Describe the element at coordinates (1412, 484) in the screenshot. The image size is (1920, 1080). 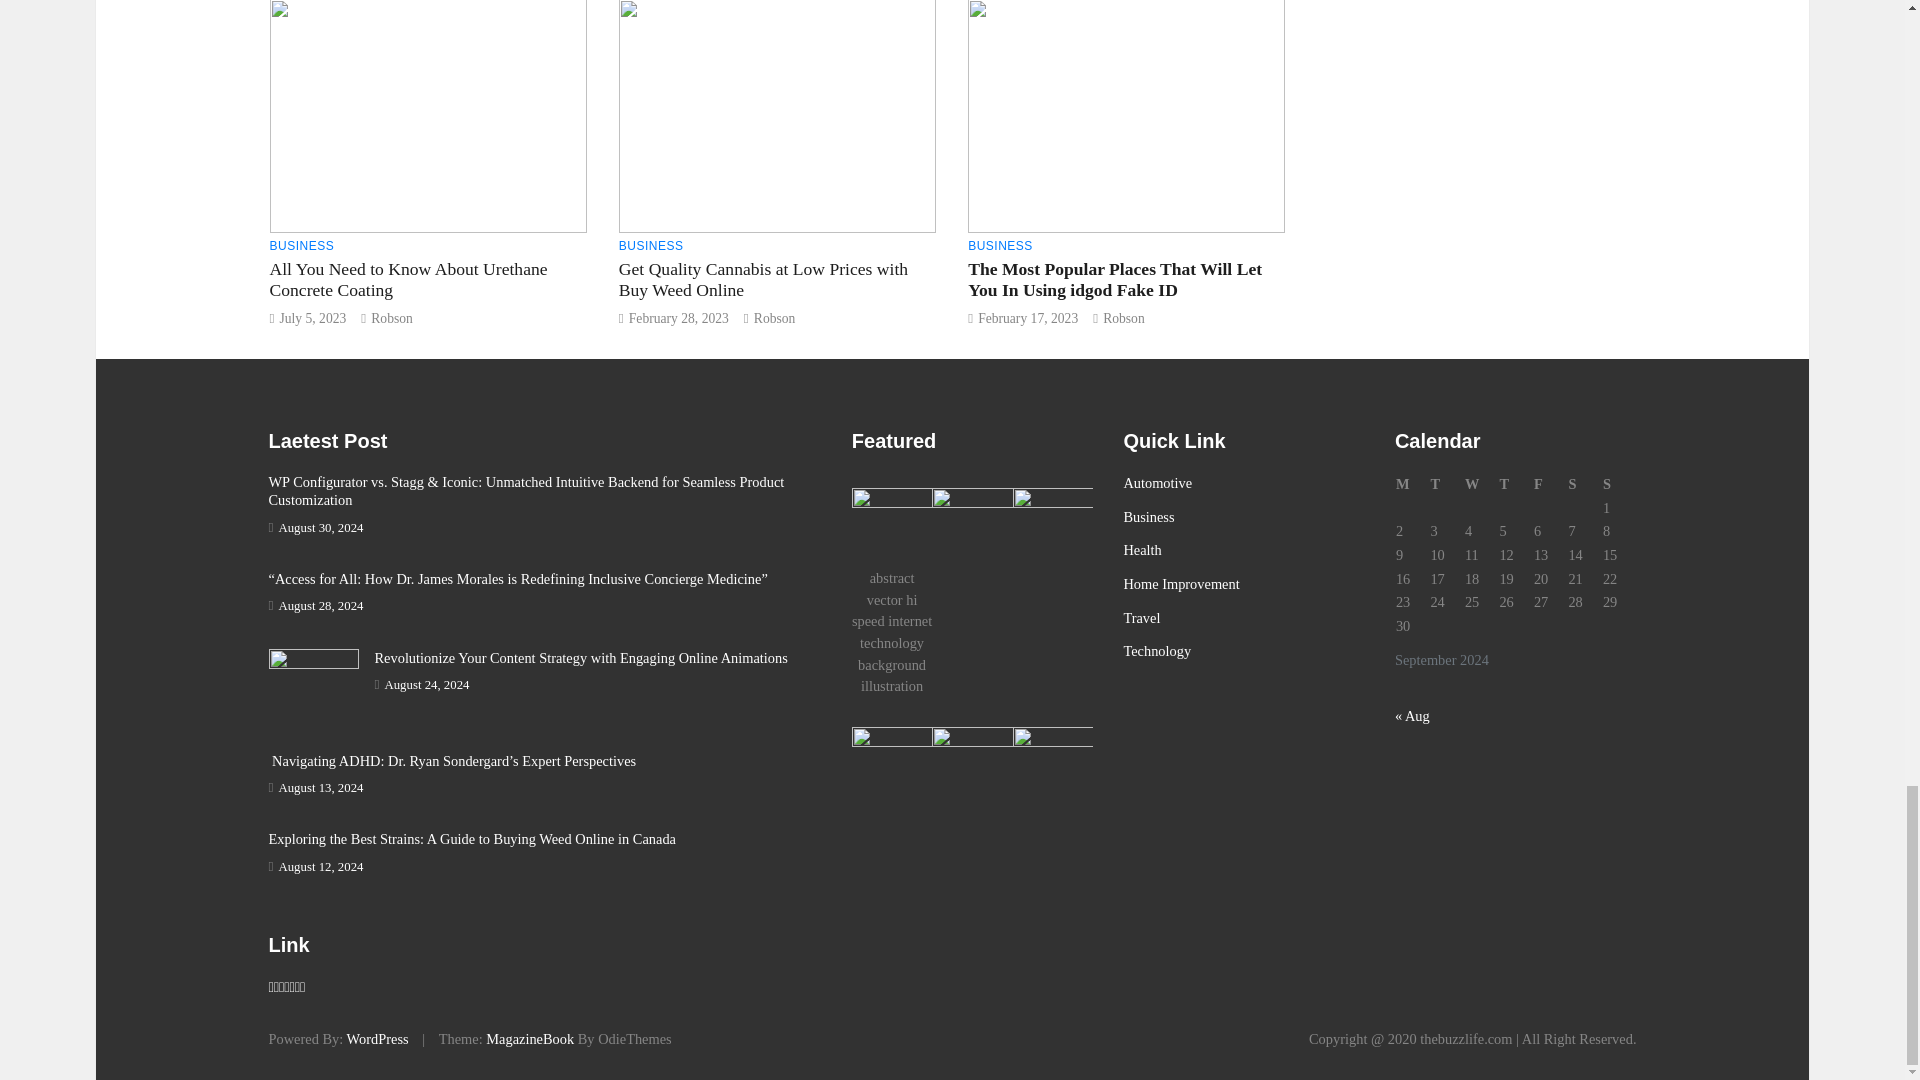
I see `Monday` at that location.